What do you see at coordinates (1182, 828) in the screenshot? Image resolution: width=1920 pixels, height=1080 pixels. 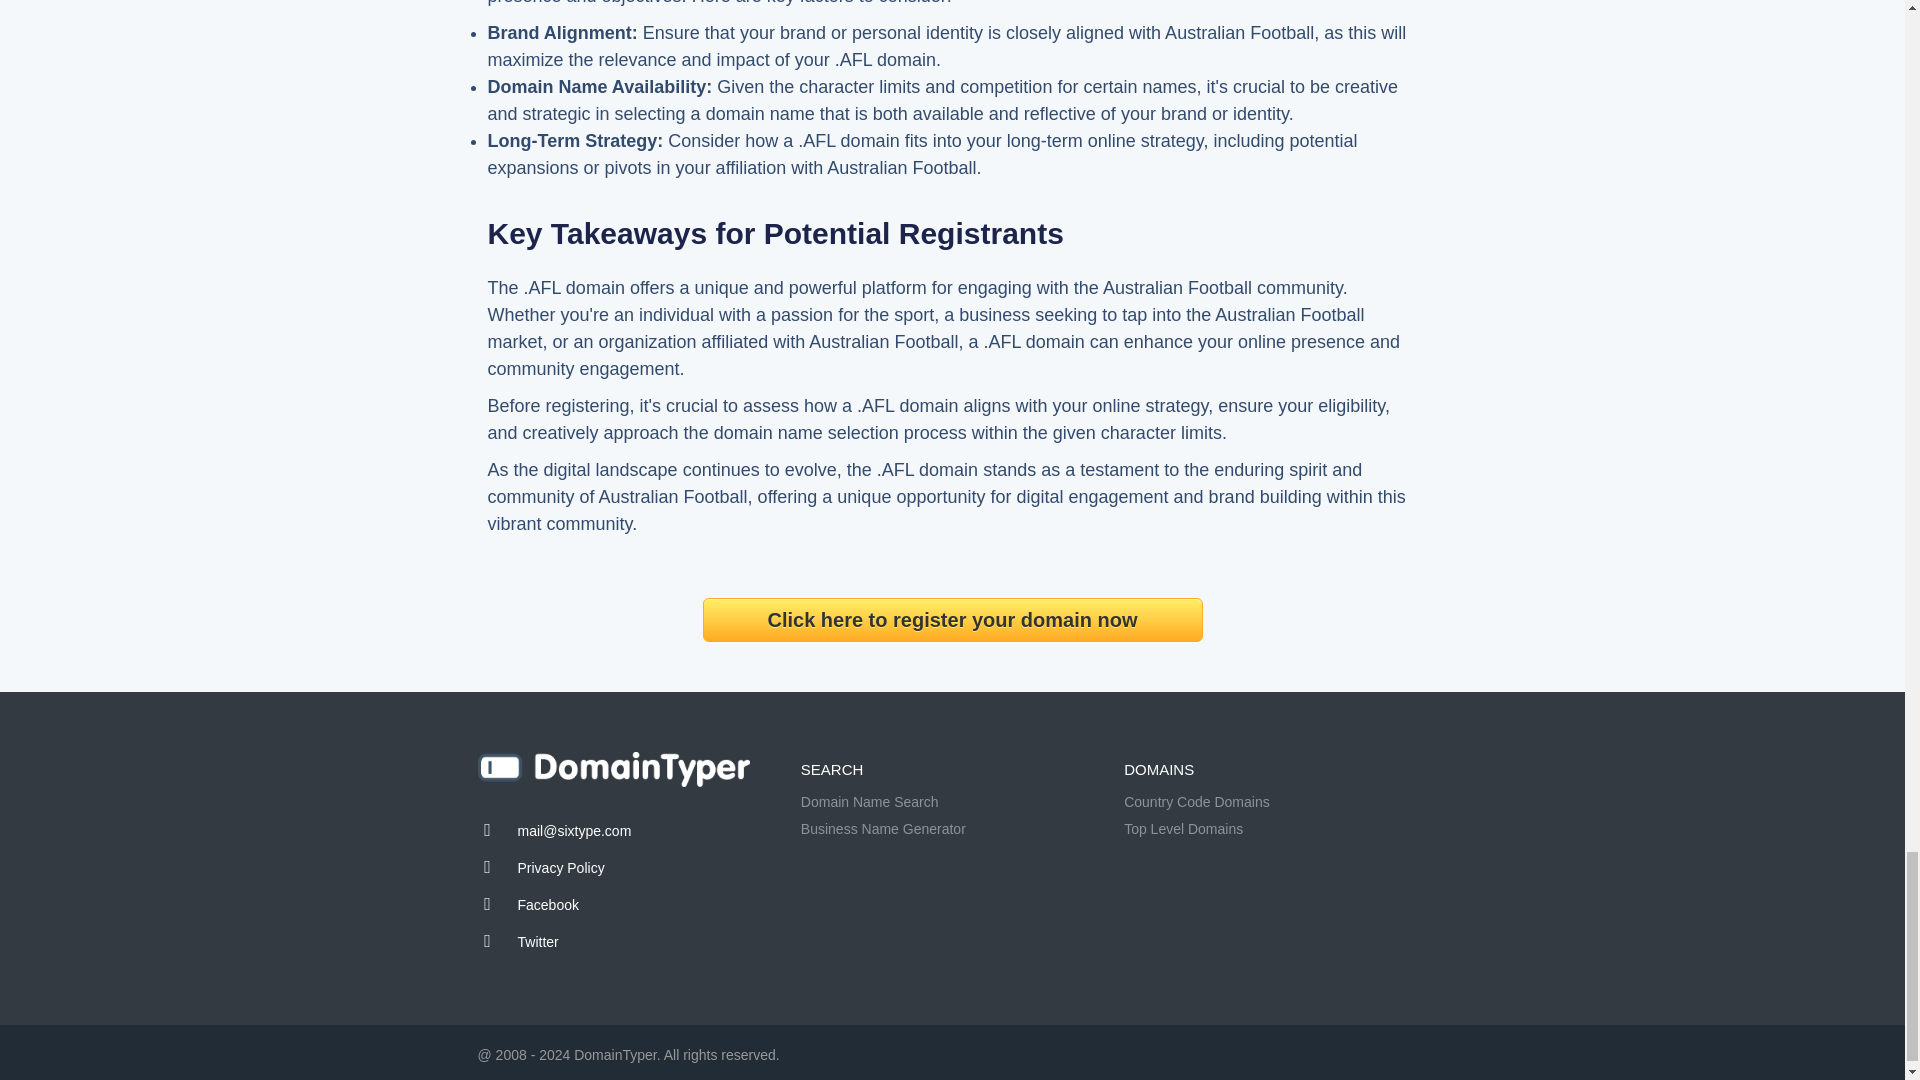 I see `Top Level Domains` at bounding box center [1182, 828].